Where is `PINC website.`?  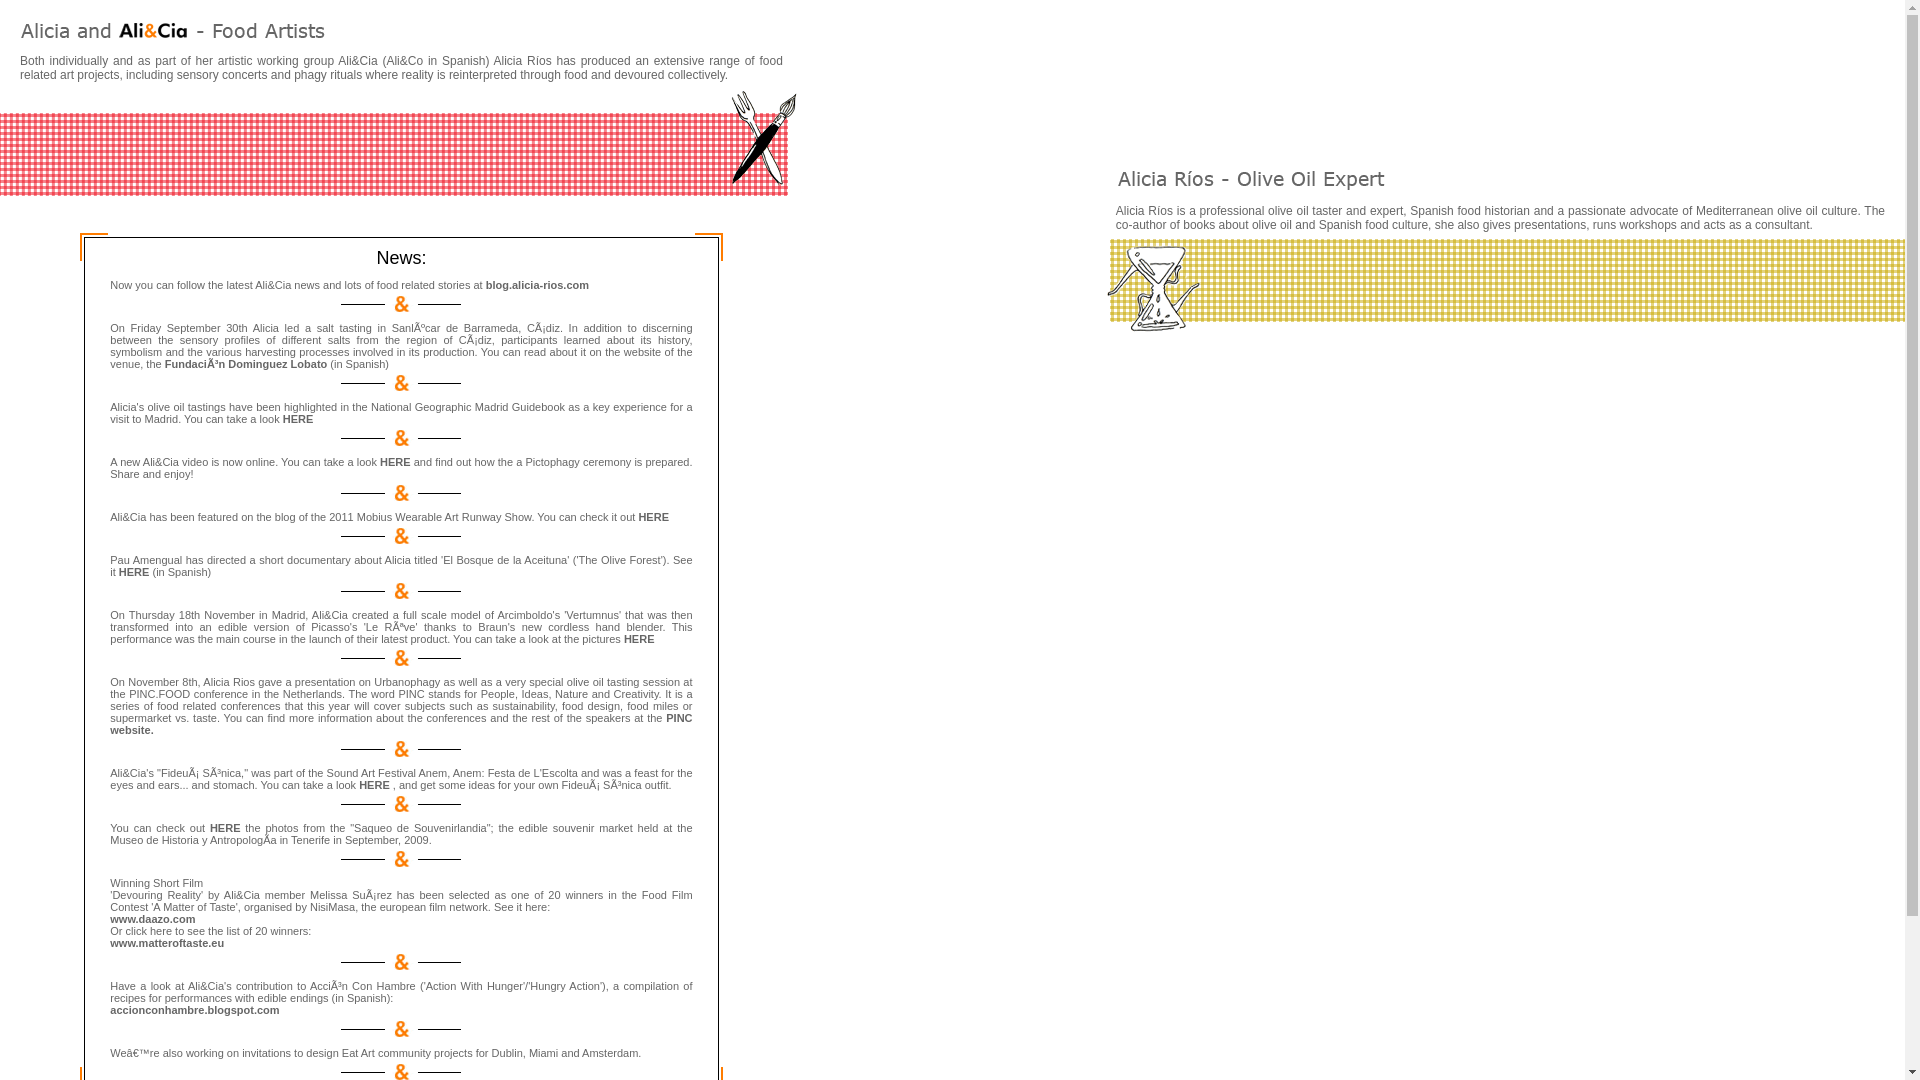 PINC website. is located at coordinates (400, 723).